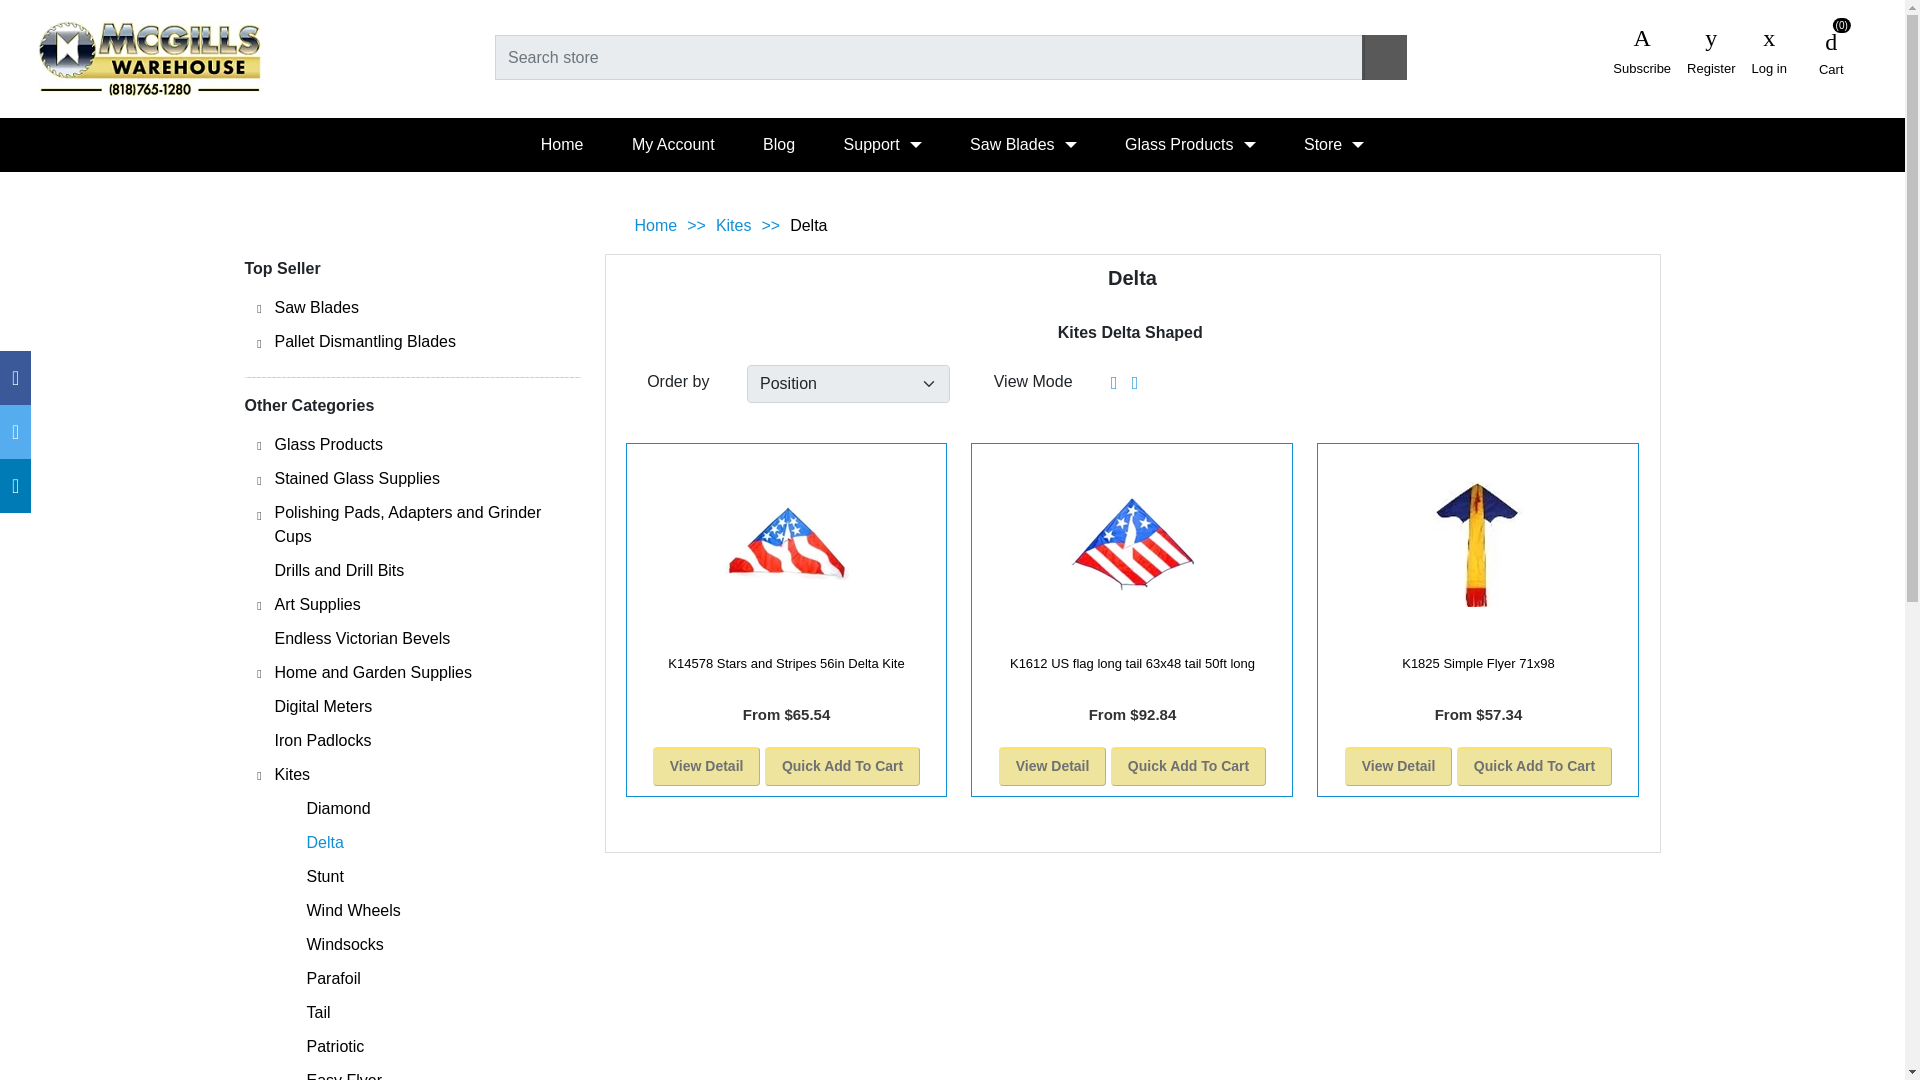  Describe the element at coordinates (734, 226) in the screenshot. I see `Kites` at that location.